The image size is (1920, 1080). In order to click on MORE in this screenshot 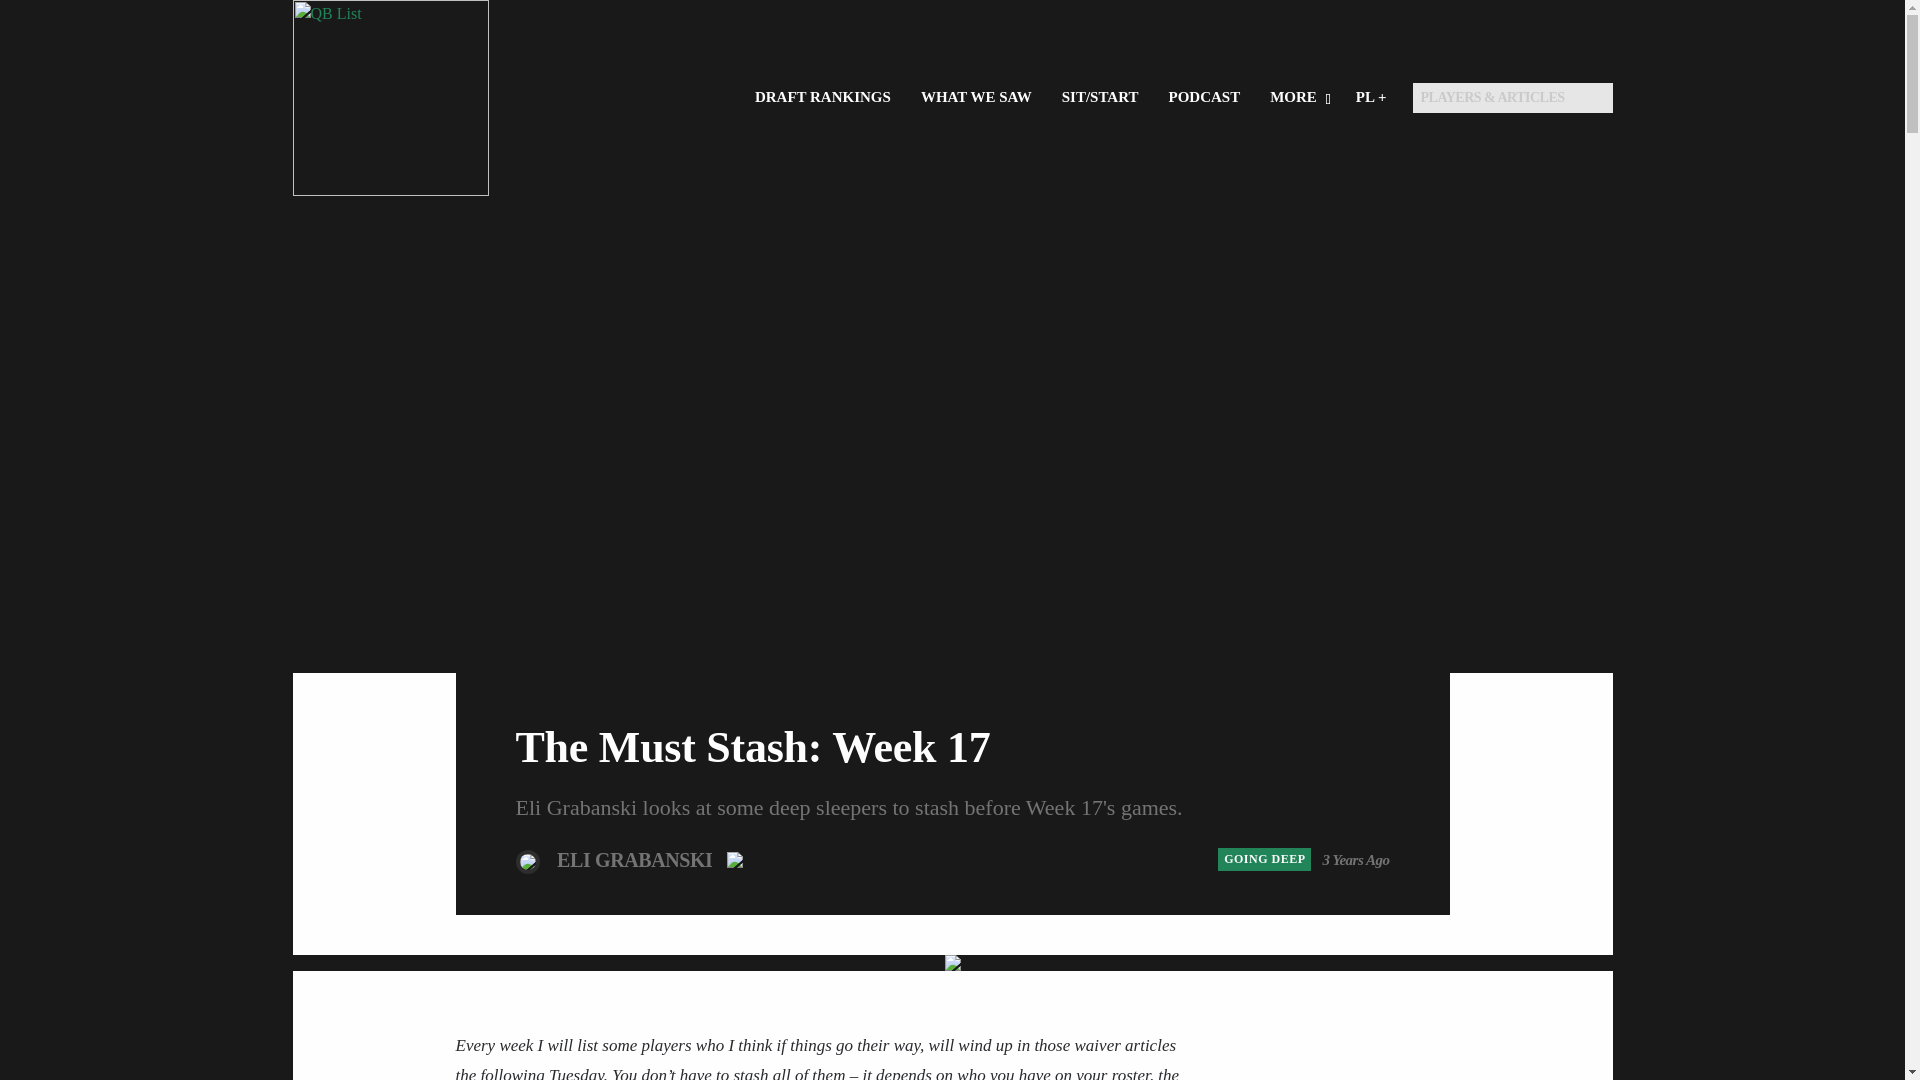, I will do `click(1298, 97)`.